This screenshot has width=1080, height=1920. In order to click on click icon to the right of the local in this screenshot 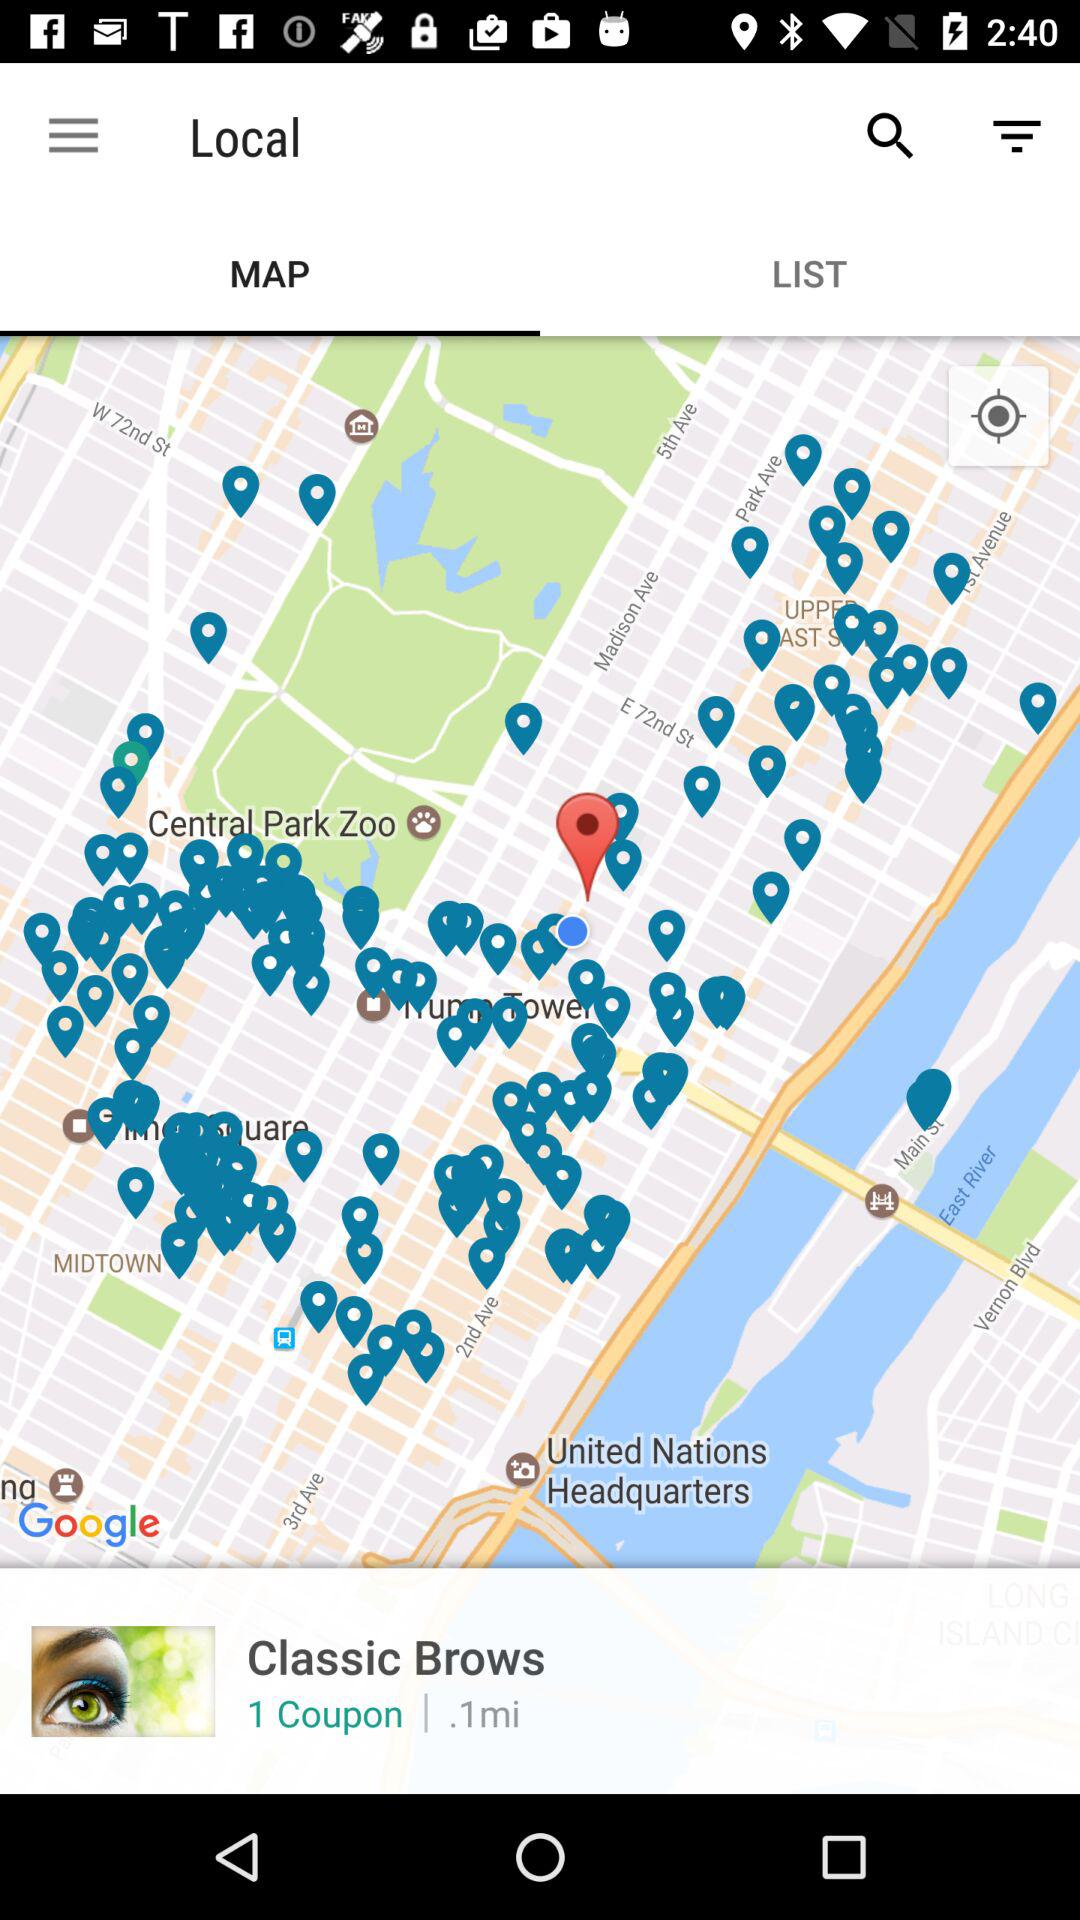, I will do `click(890, 136)`.